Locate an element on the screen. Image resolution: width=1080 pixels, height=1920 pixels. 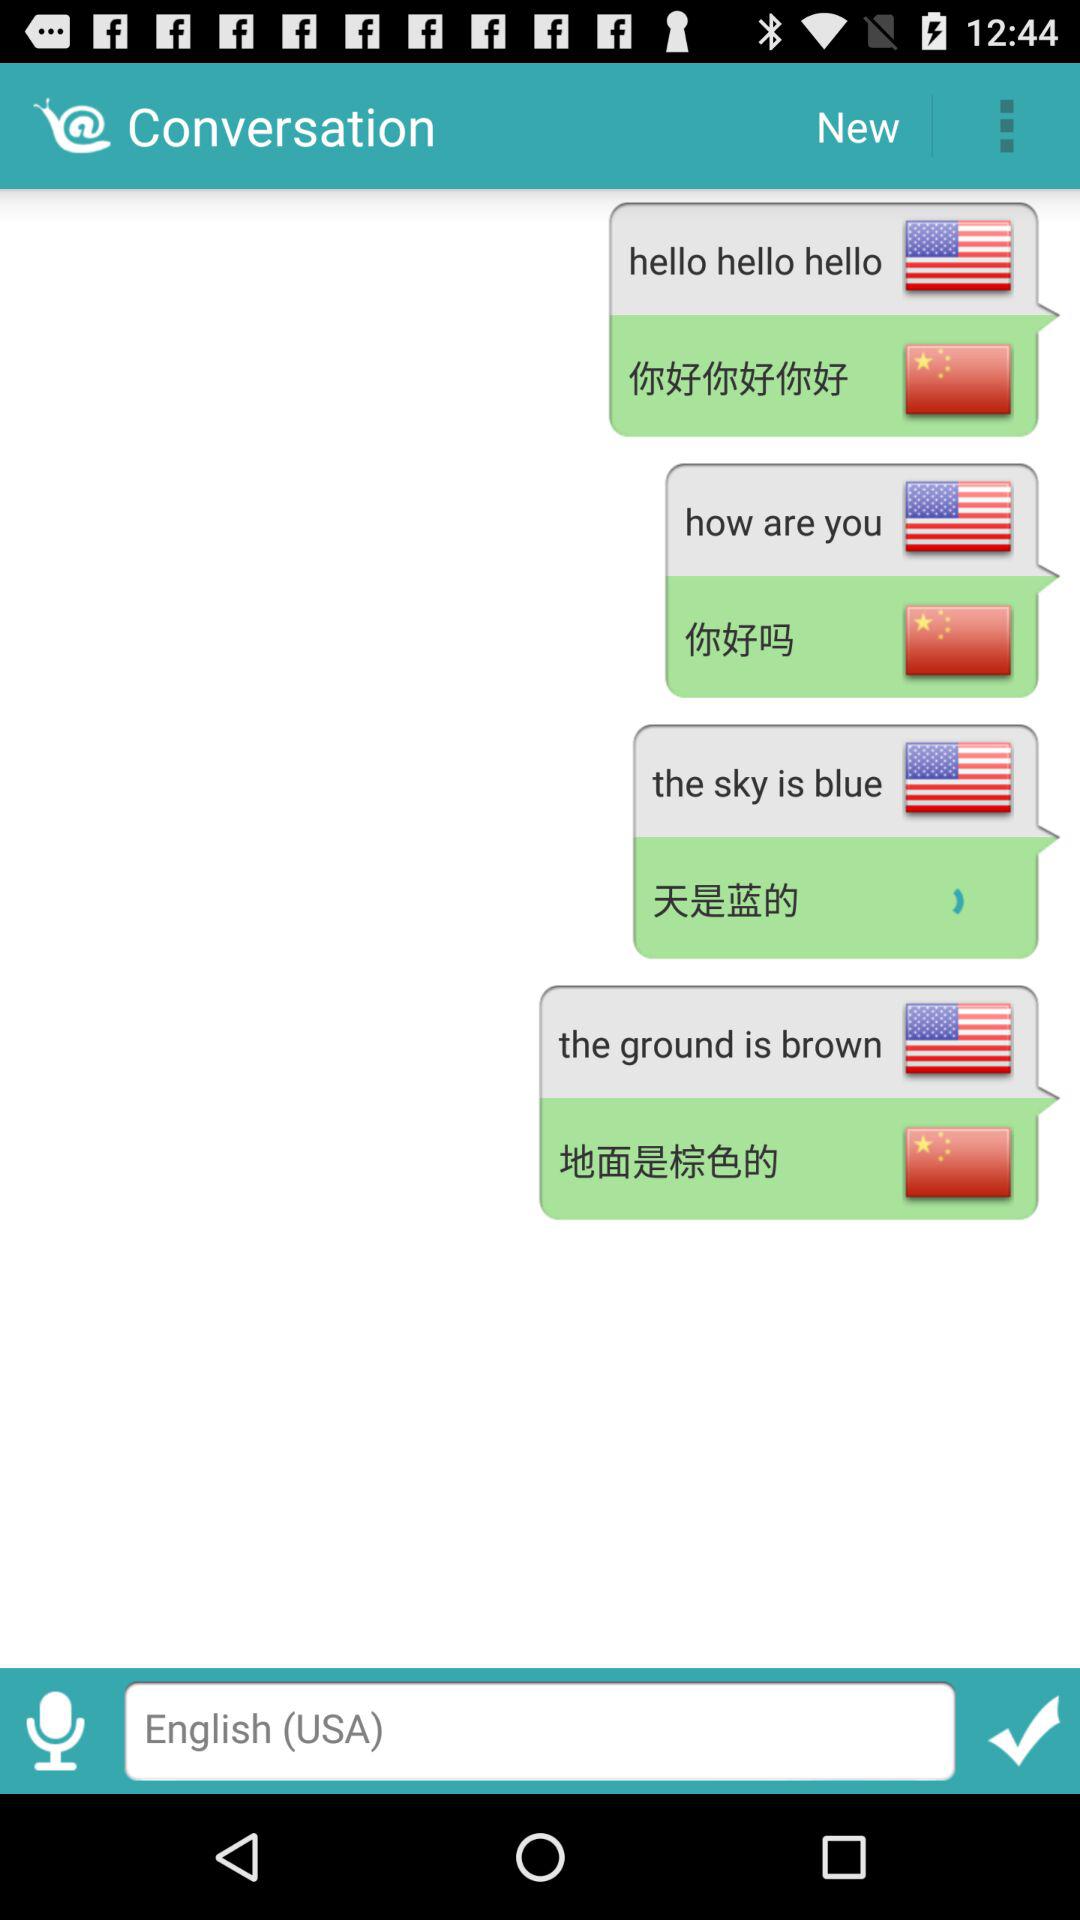
jump until the how are you icon is located at coordinates (862, 516).